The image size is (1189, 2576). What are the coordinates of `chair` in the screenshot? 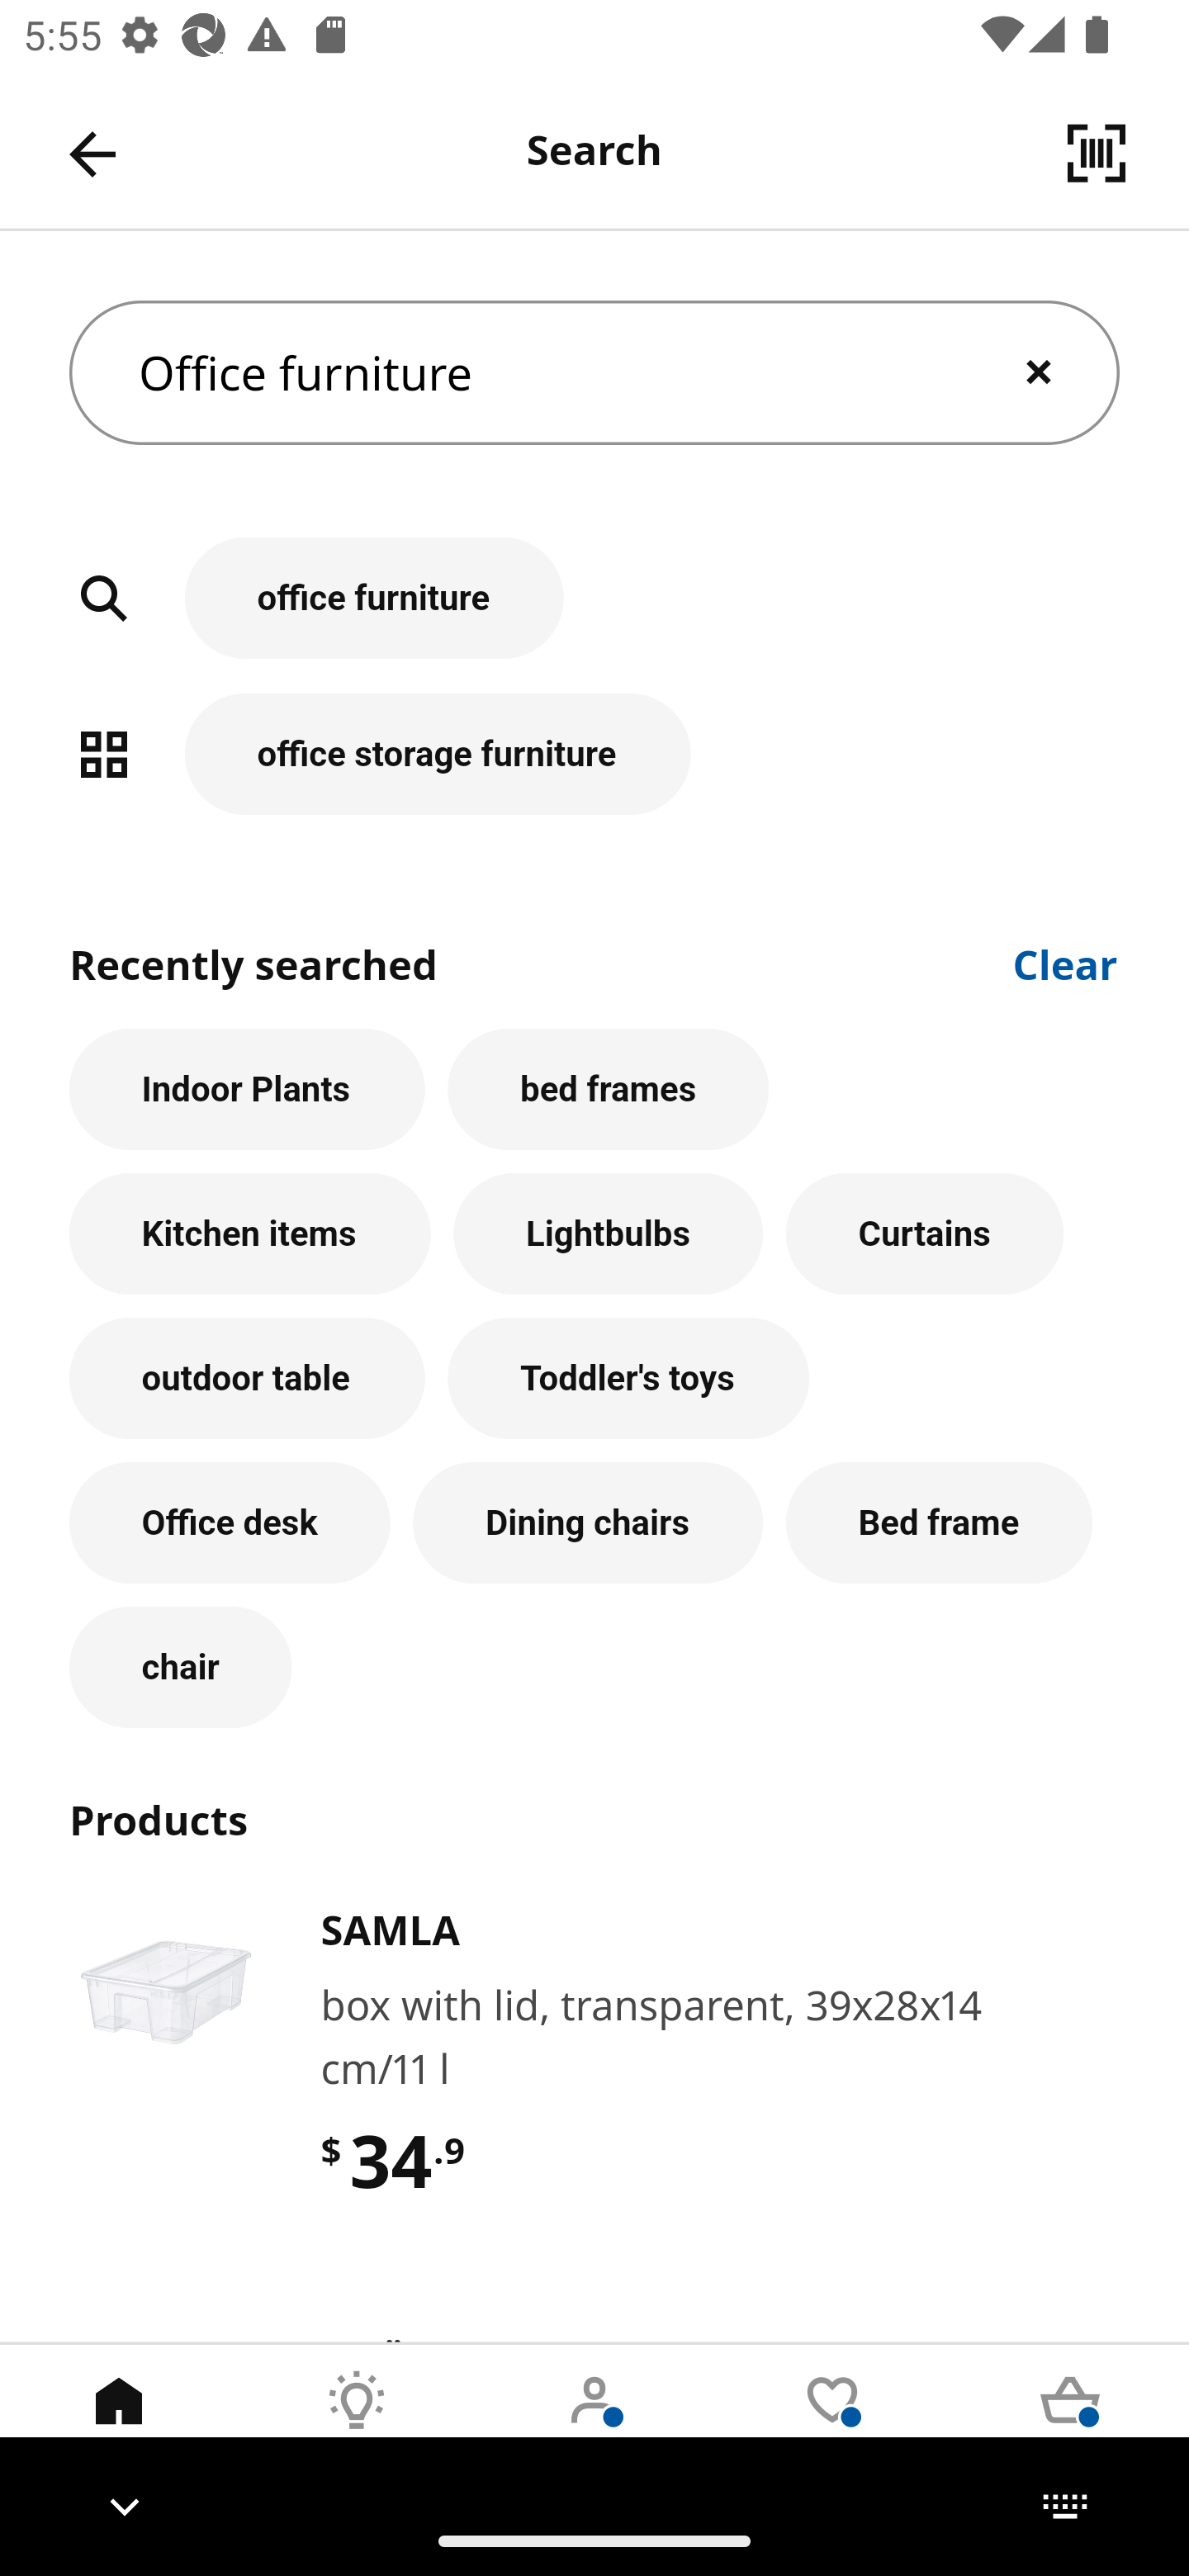 It's located at (180, 1668).